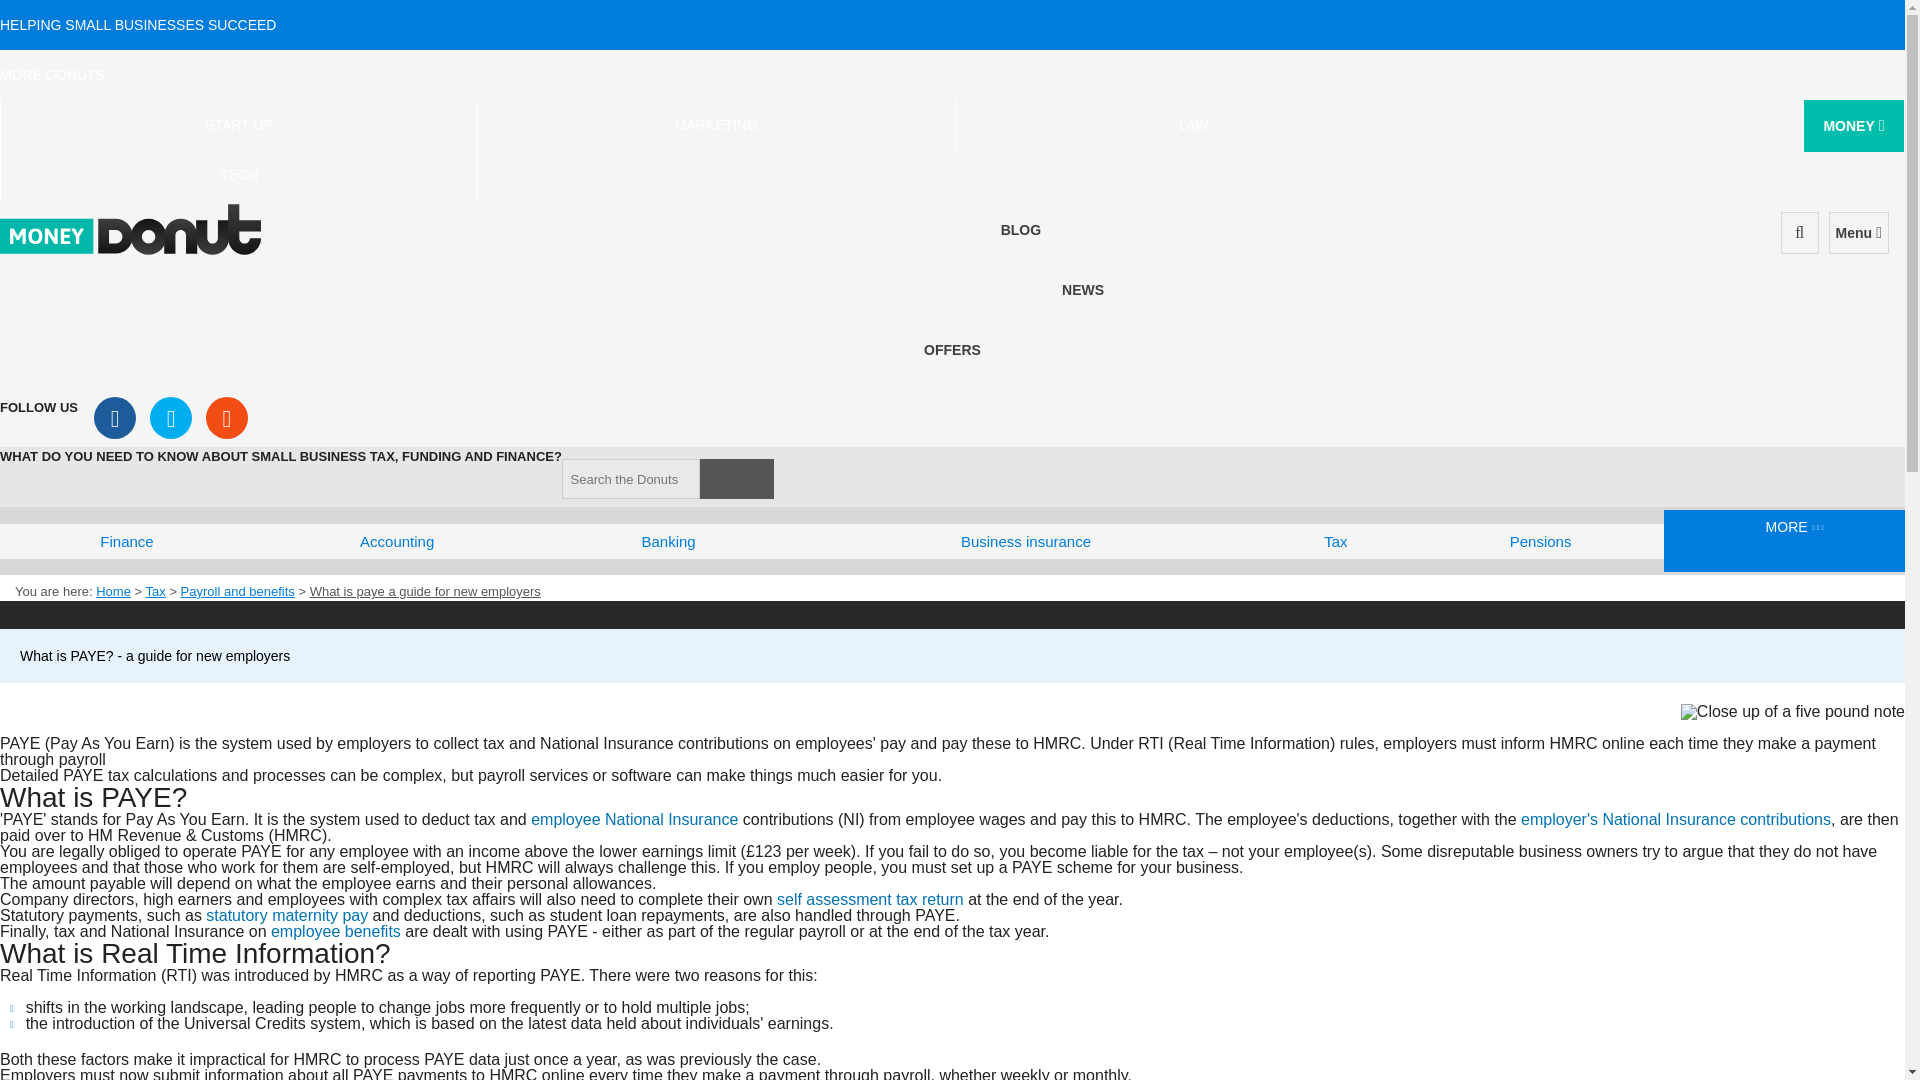 This screenshot has height=1080, width=1920. I want to click on Banking, so click(668, 541).